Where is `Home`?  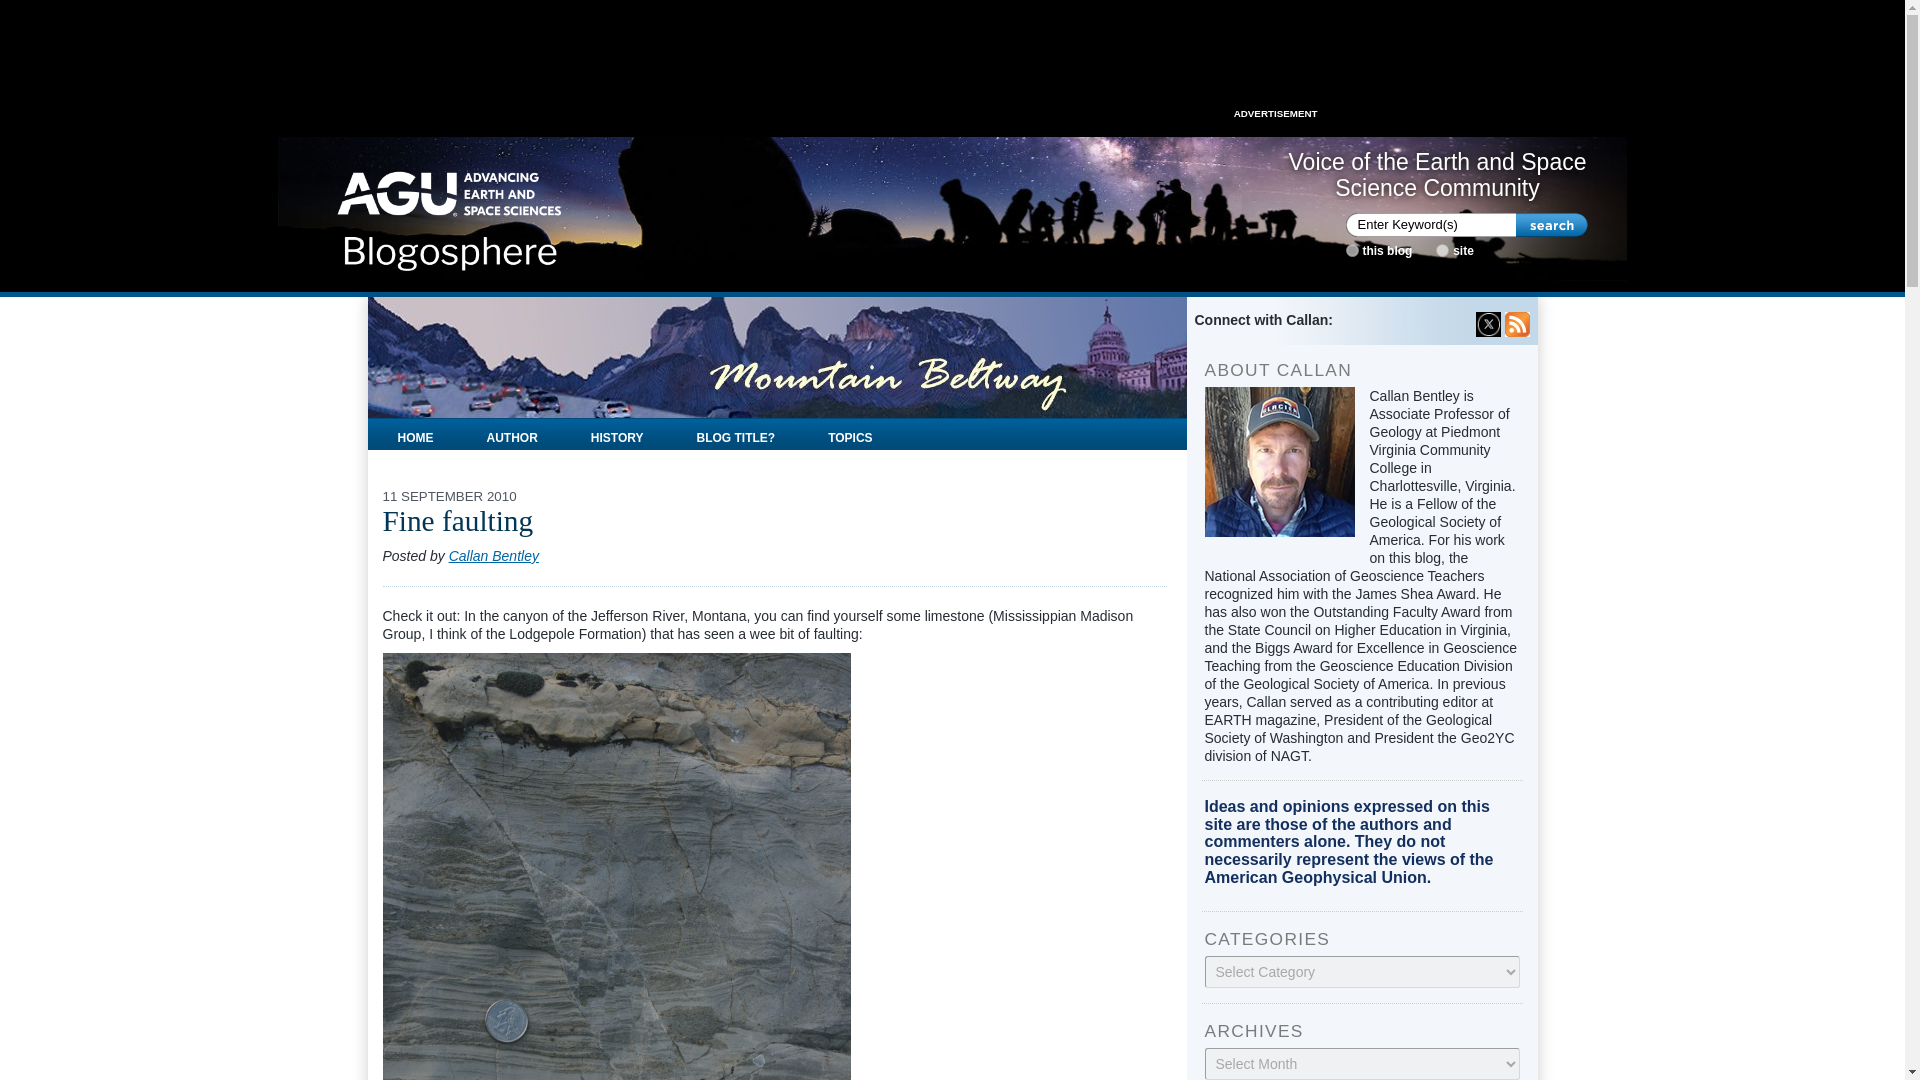
Home is located at coordinates (450, 214).